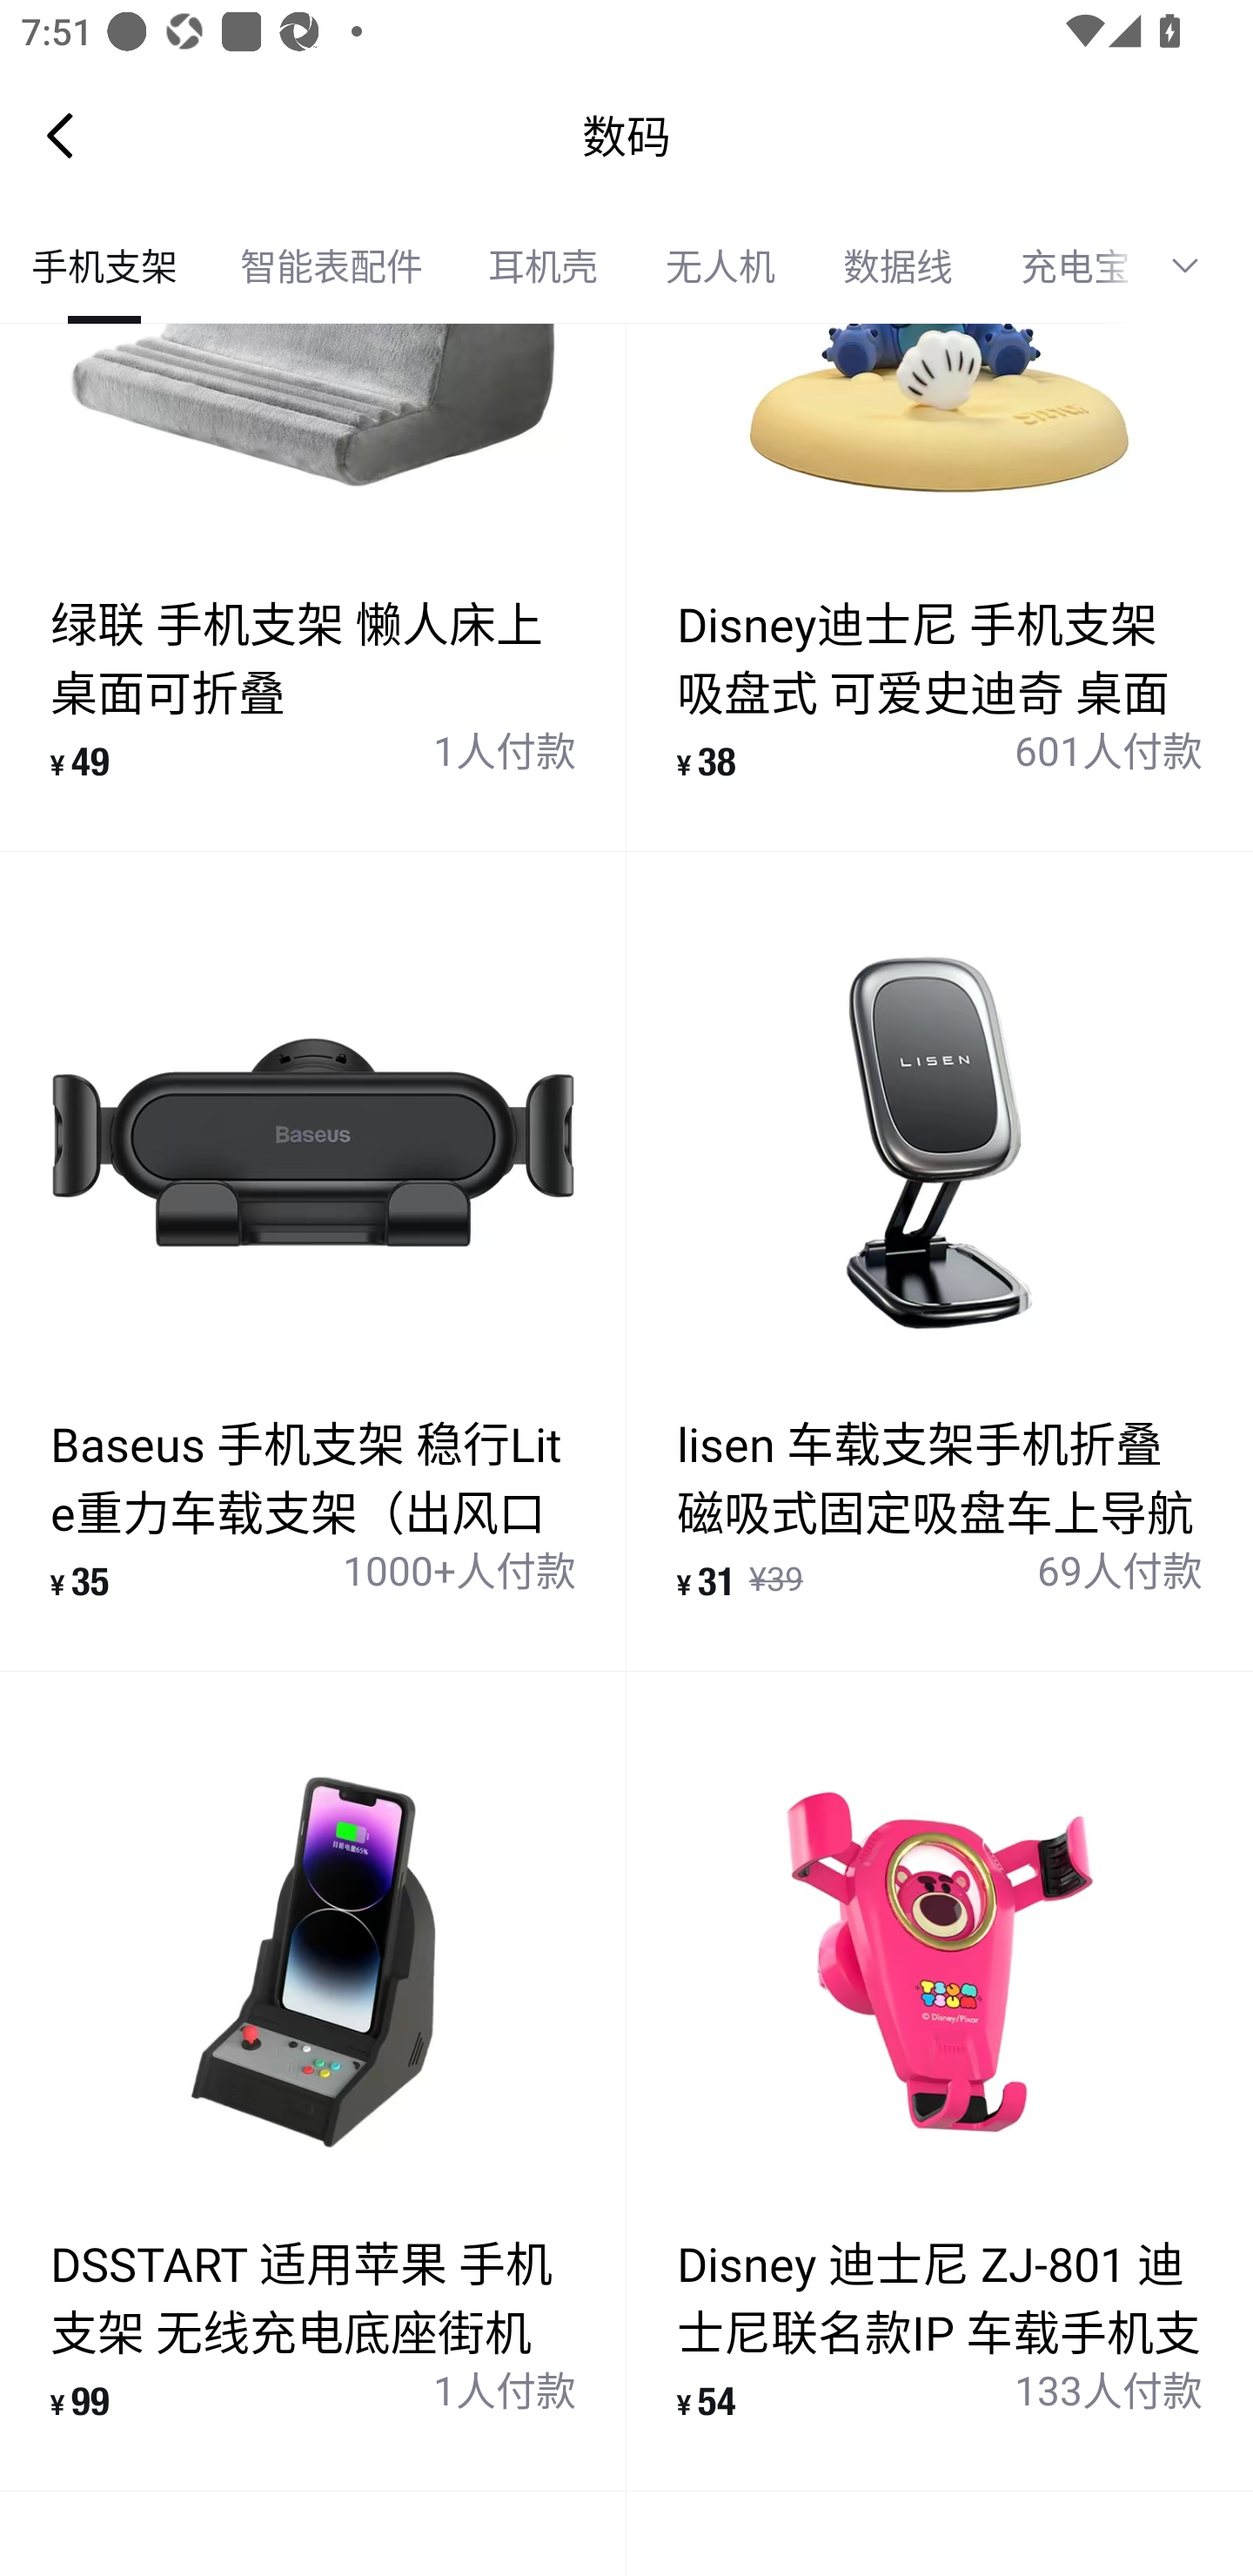 This screenshot has height=2576, width=1253. I want to click on Navigate up, so click(60, 135).